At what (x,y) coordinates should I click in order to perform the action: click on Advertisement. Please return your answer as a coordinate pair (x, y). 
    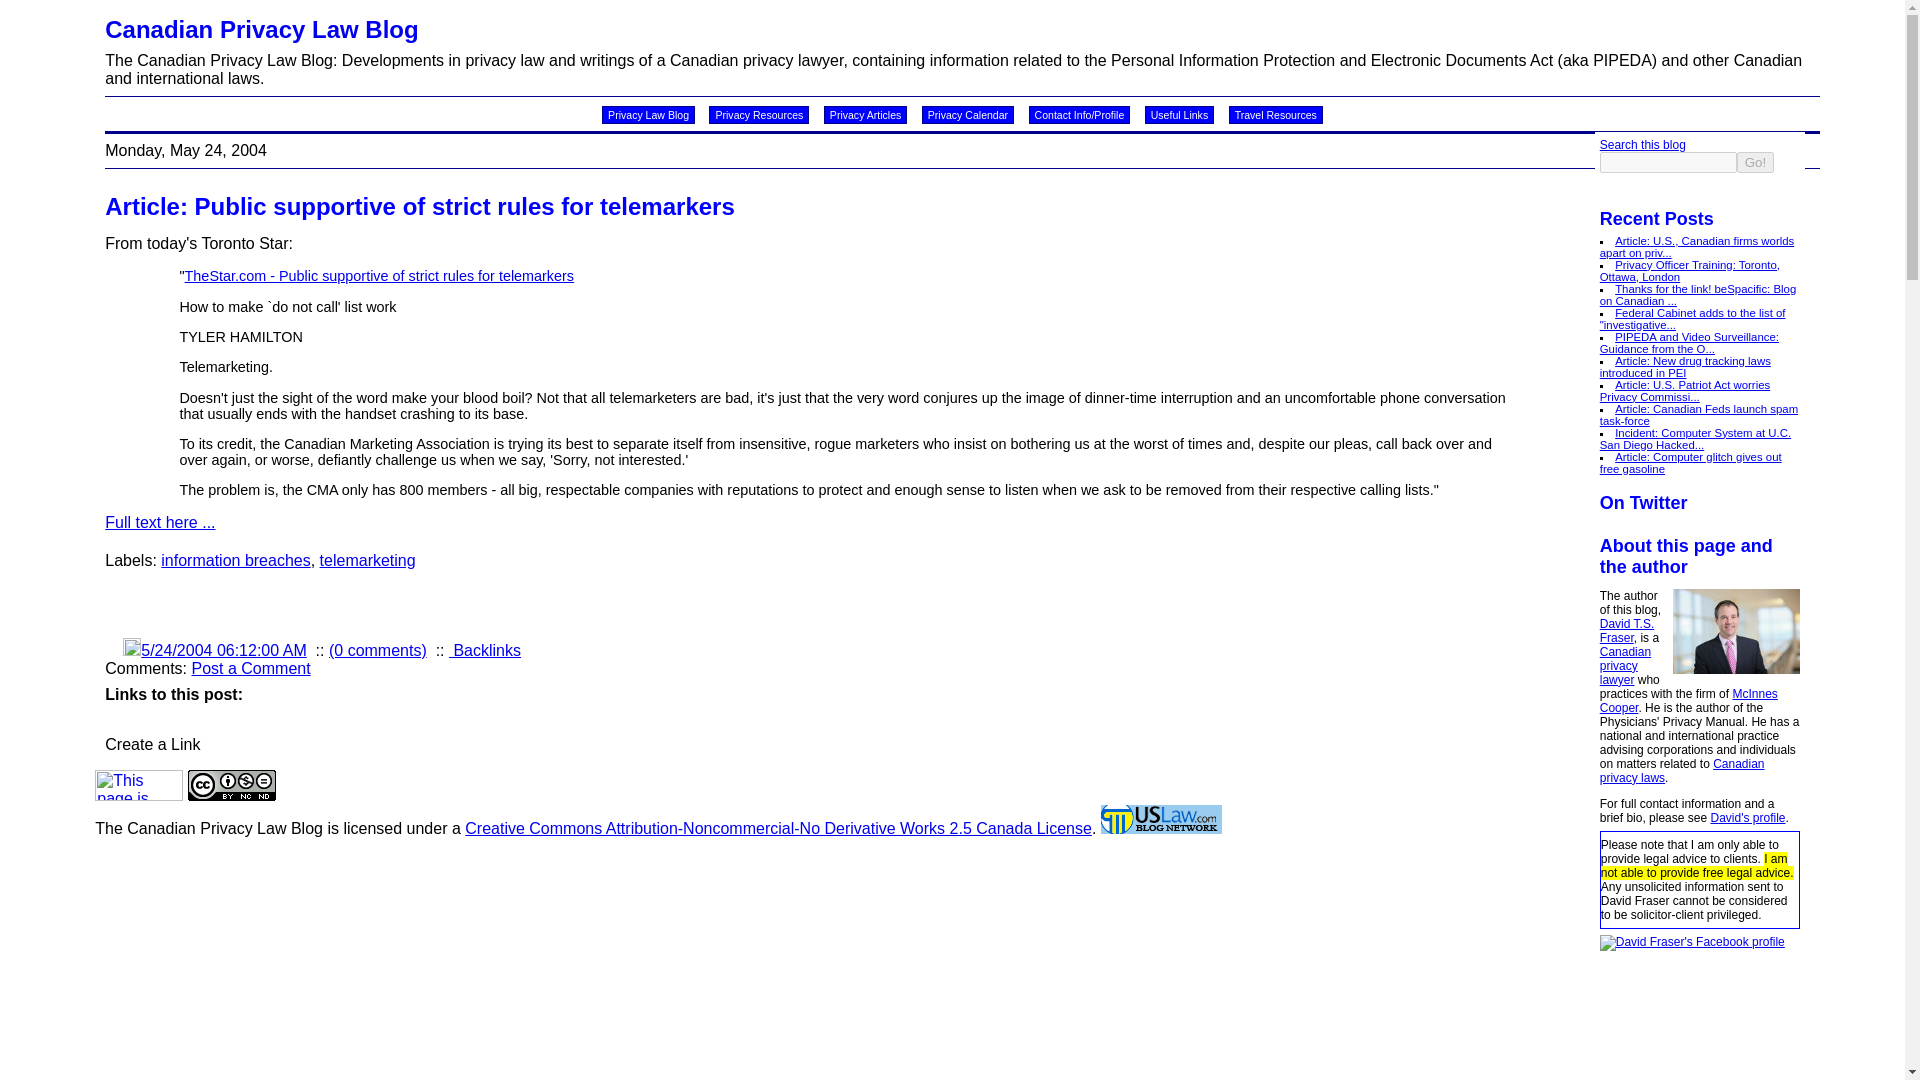
    Looking at the image, I should click on (338, 608).